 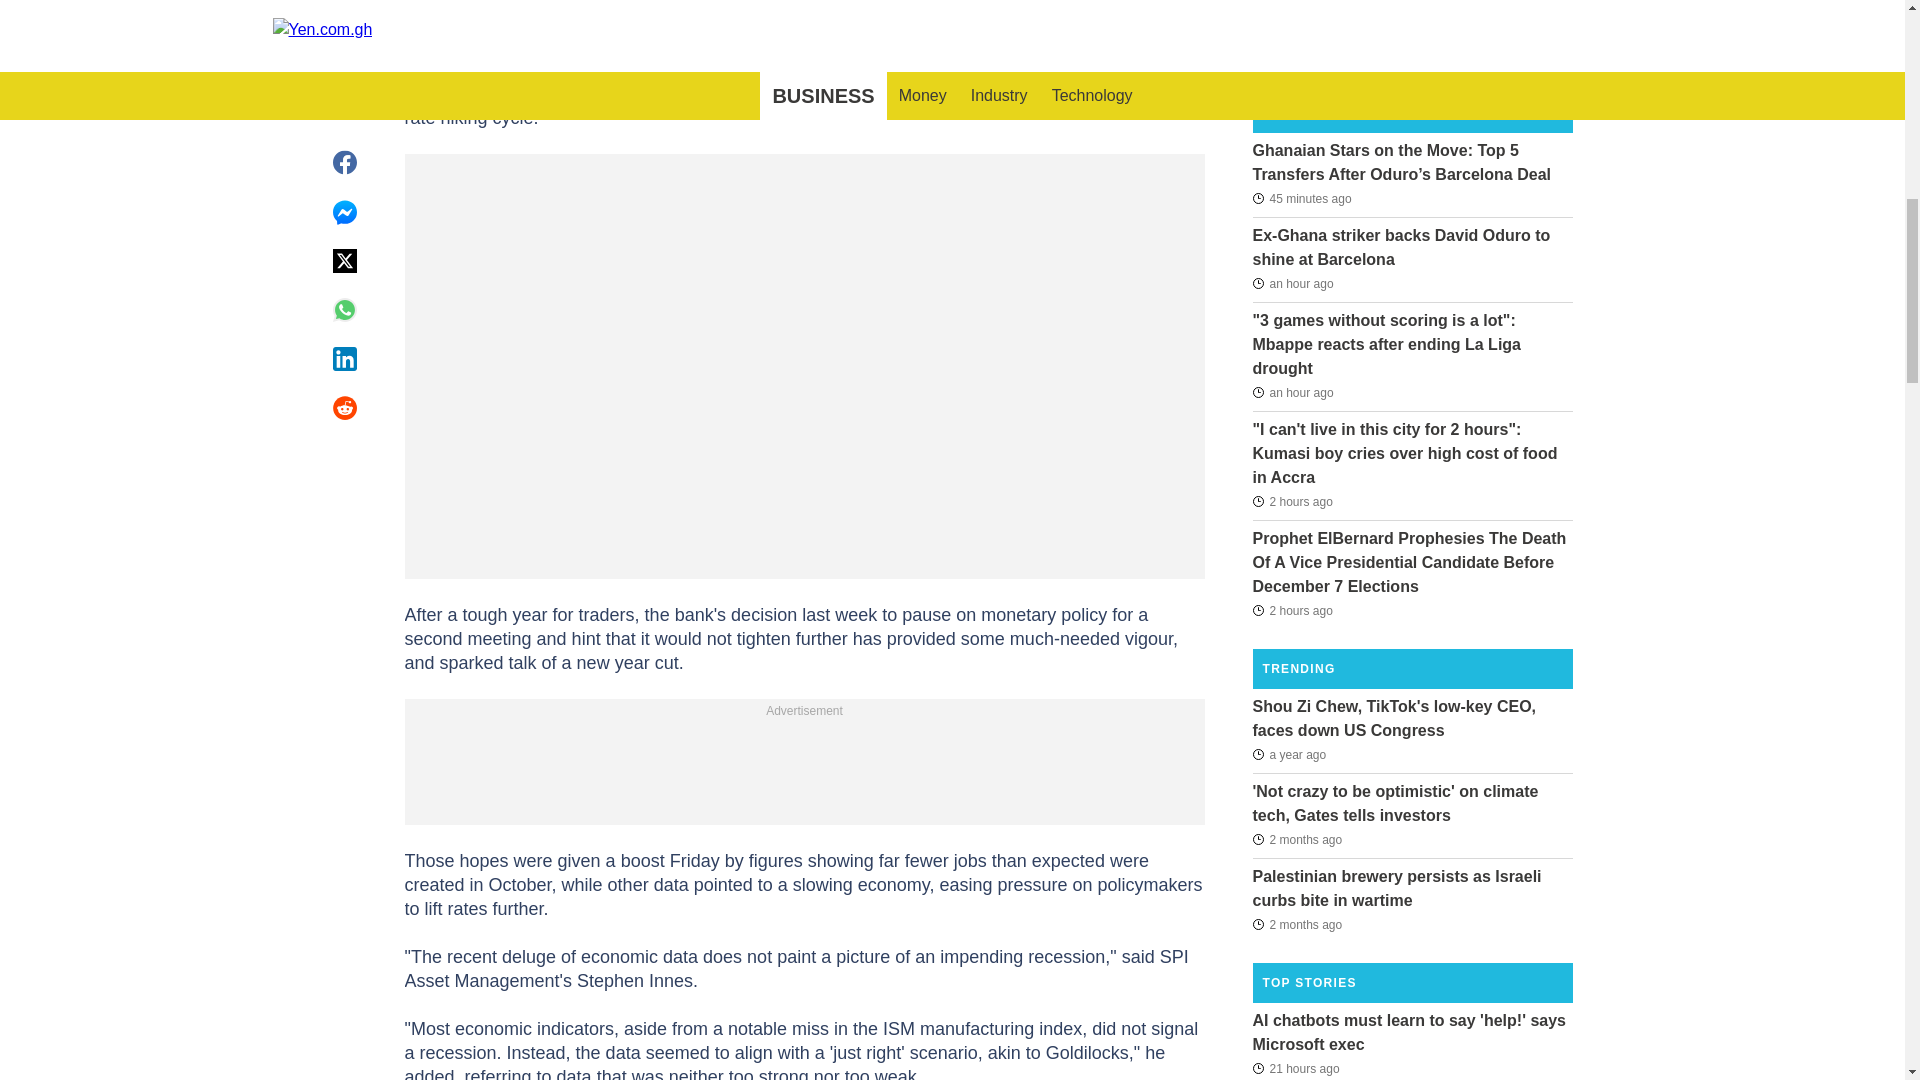 I want to click on 2023-03-23T14:00:19Z, so click(x=1288, y=753).